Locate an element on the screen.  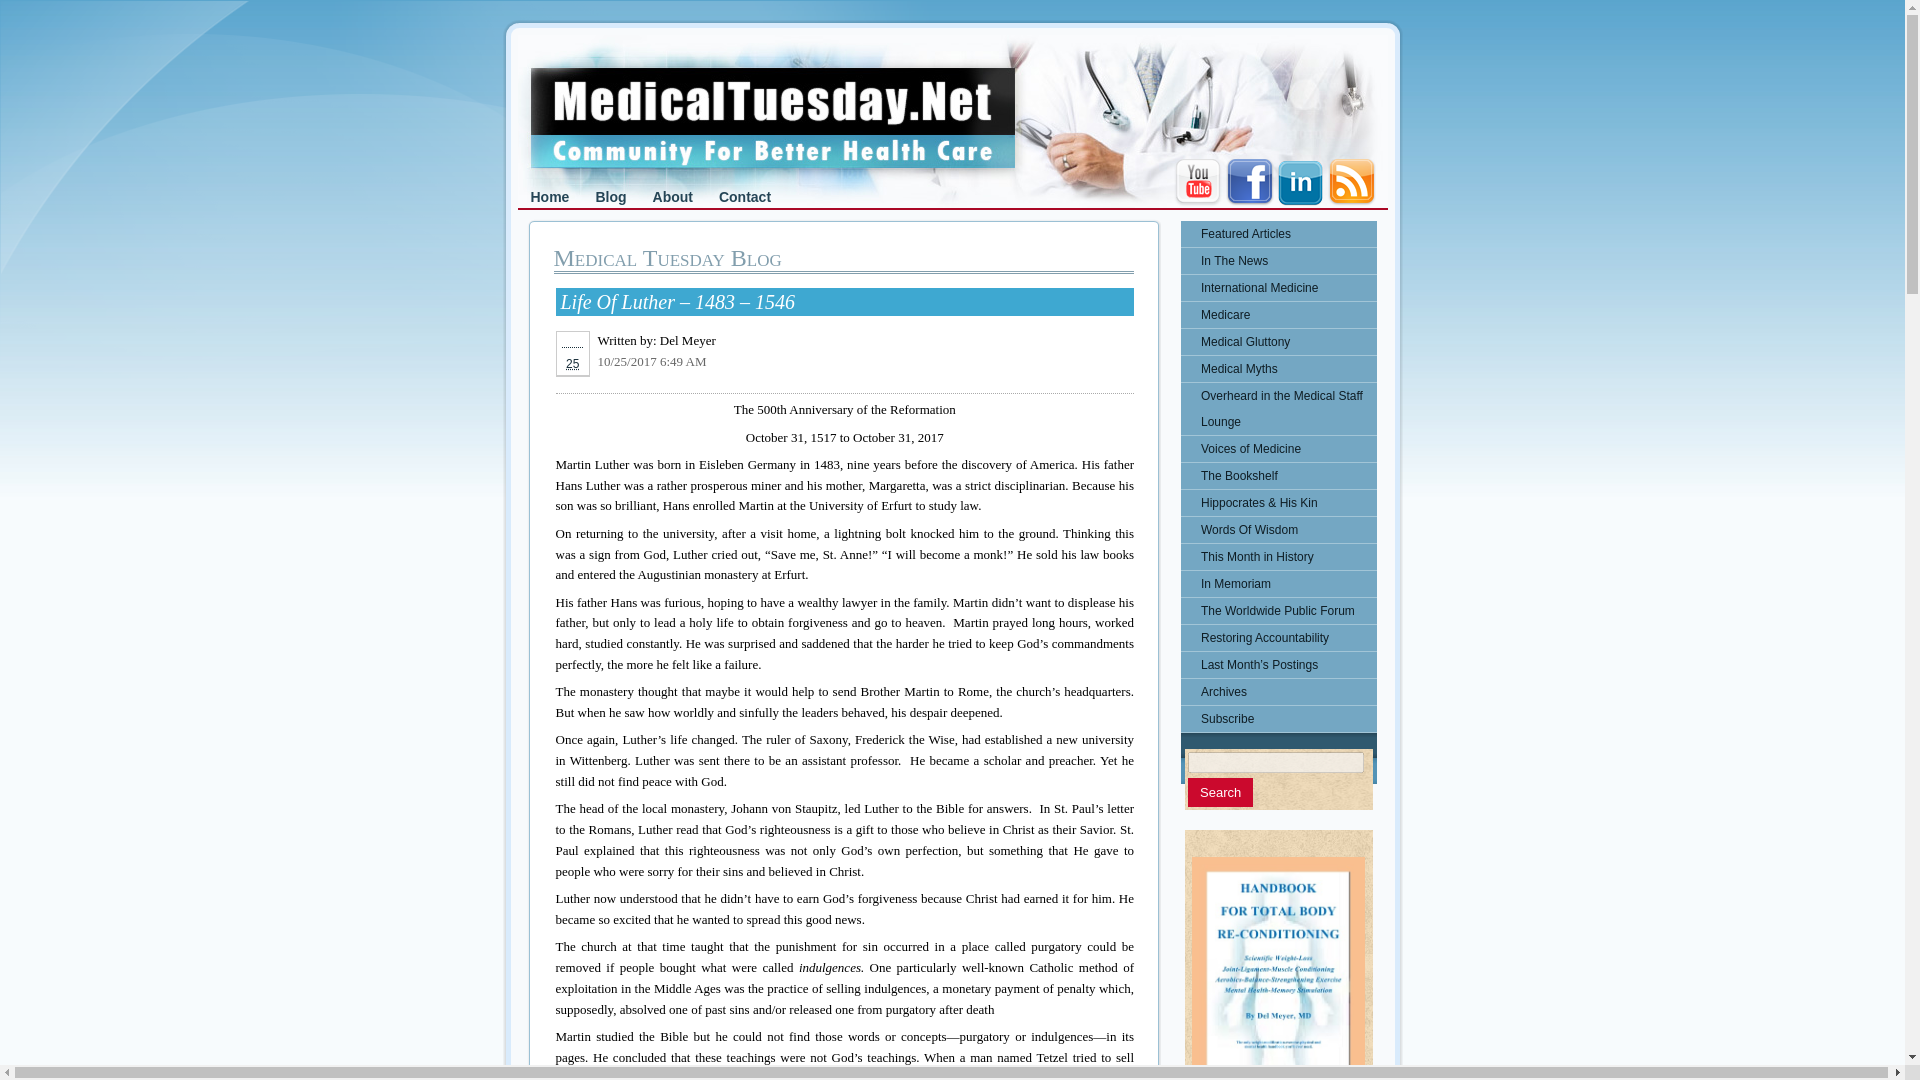
Search is located at coordinates (1220, 792).